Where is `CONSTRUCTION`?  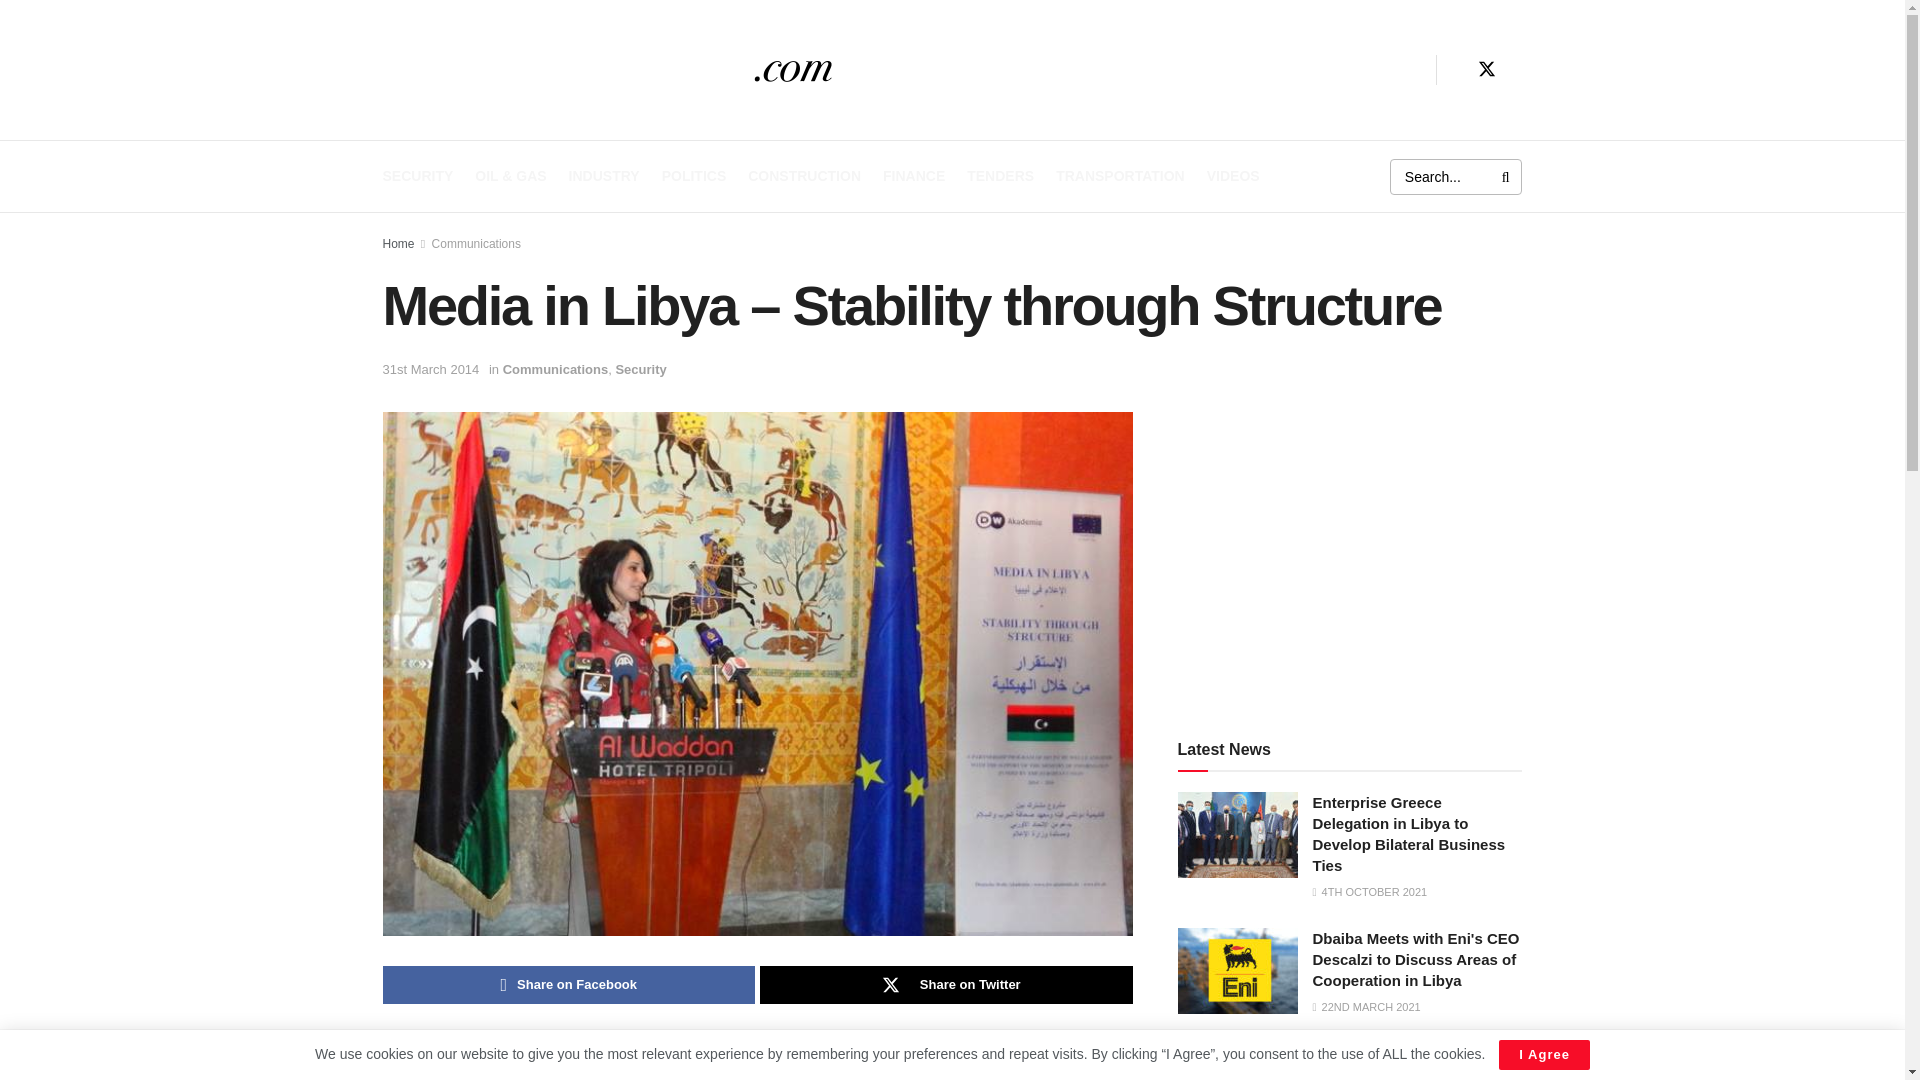
CONSTRUCTION is located at coordinates (804, 176).